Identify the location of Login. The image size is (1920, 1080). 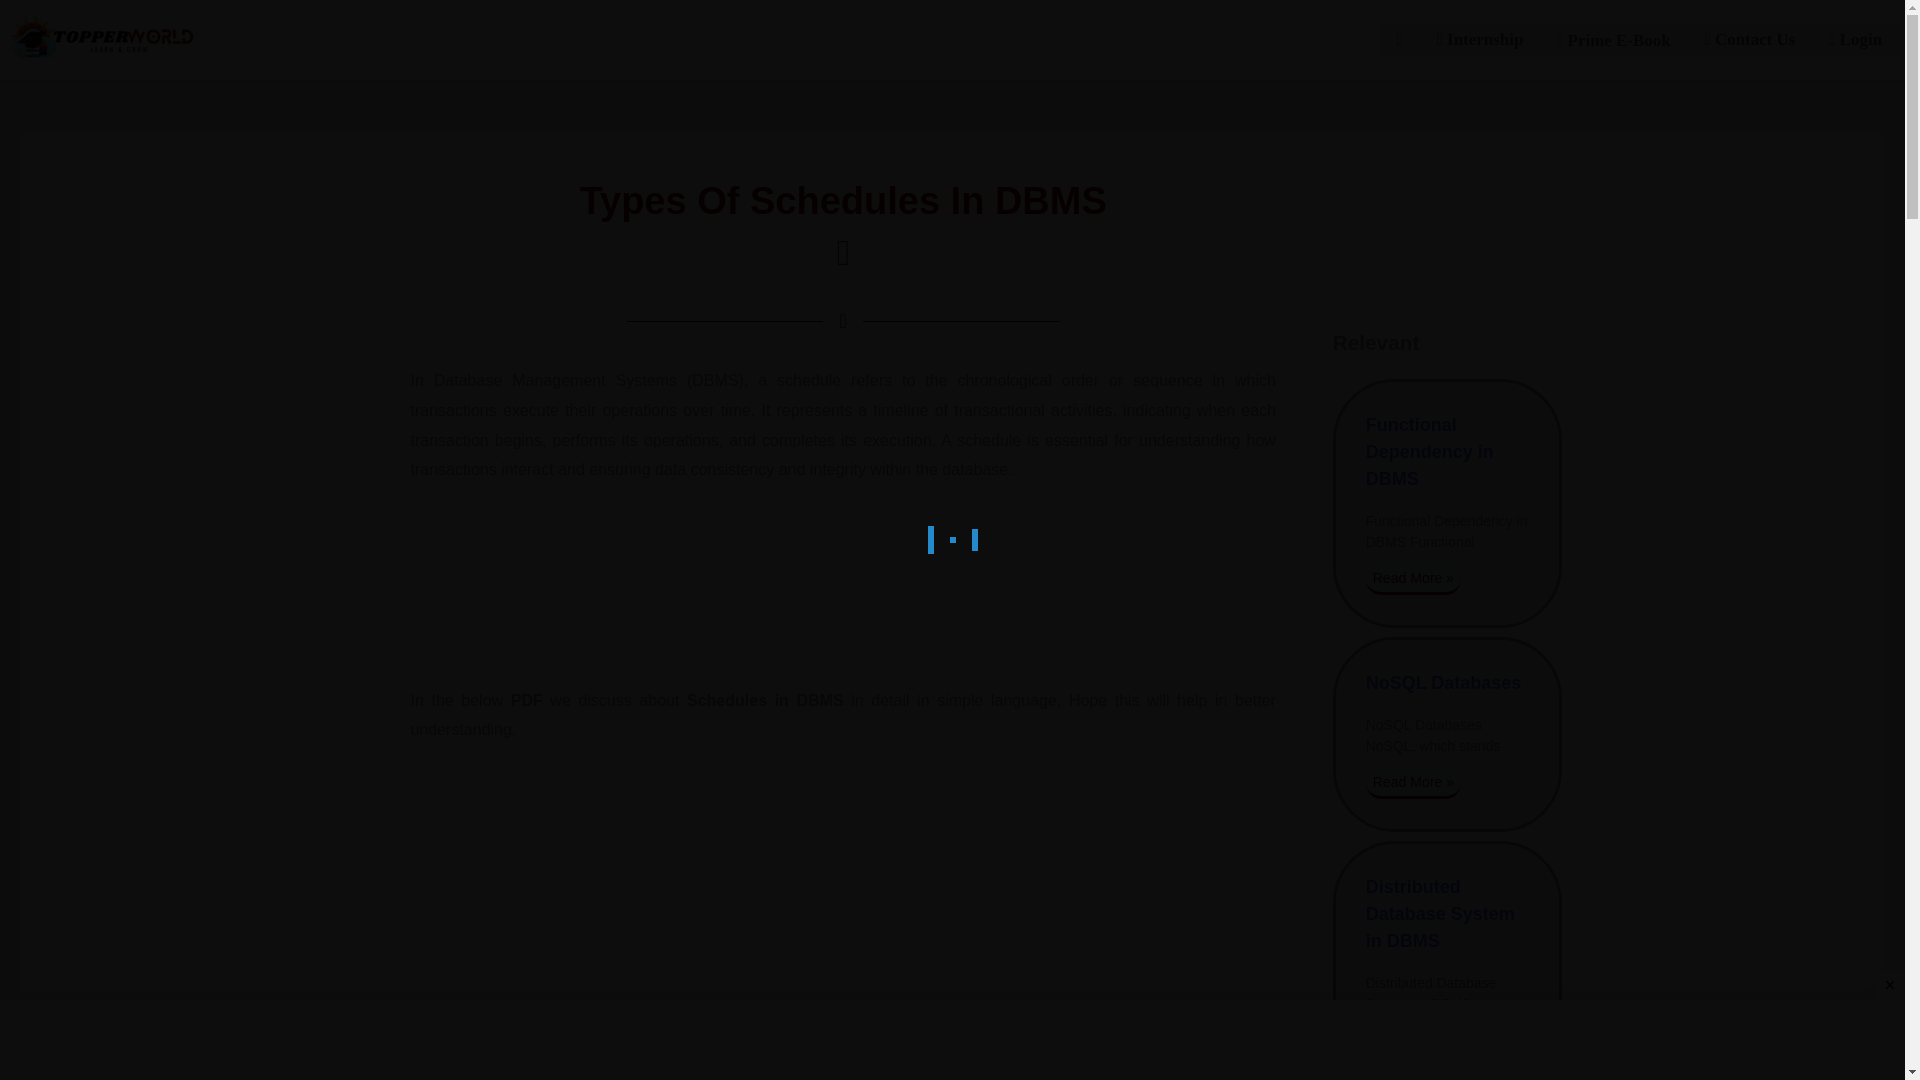
(1855, 40).